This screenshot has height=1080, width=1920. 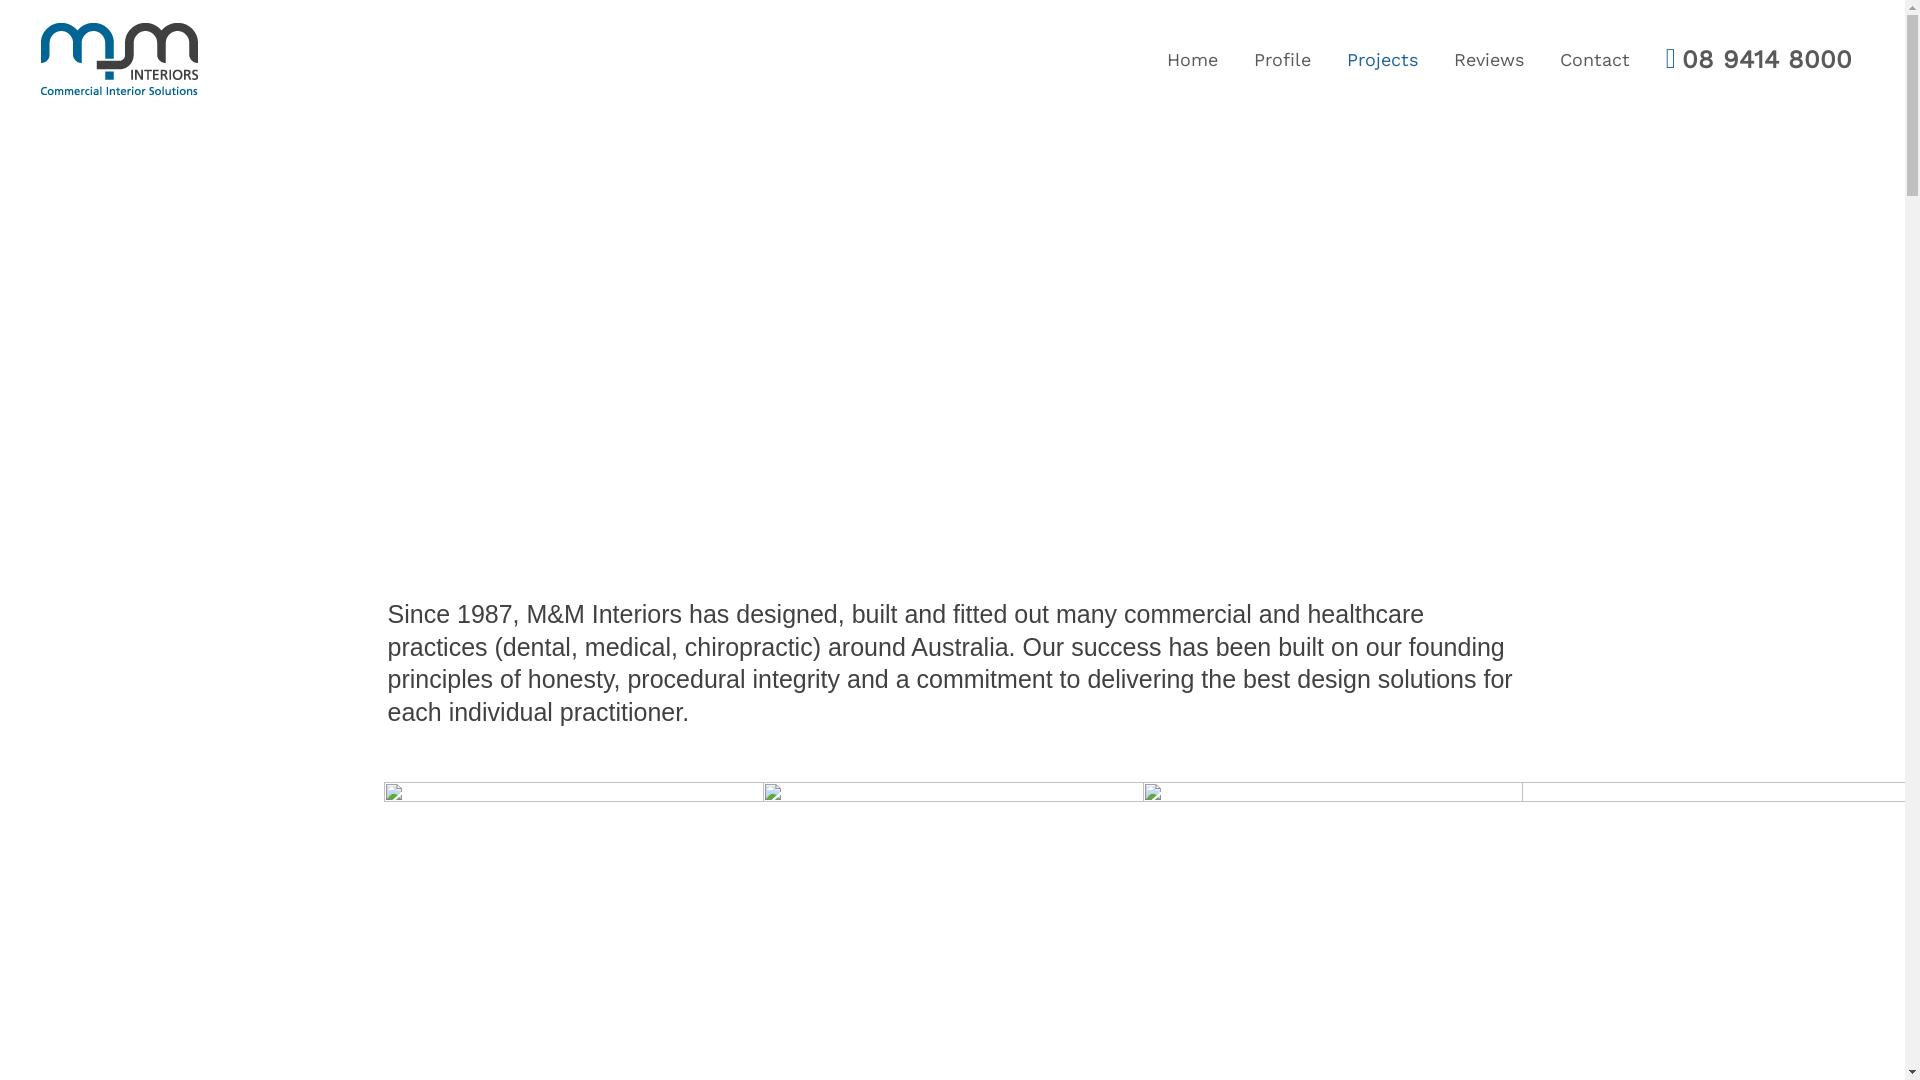 I want to click on 08 9414 8000, so click(x=1759, y=62).